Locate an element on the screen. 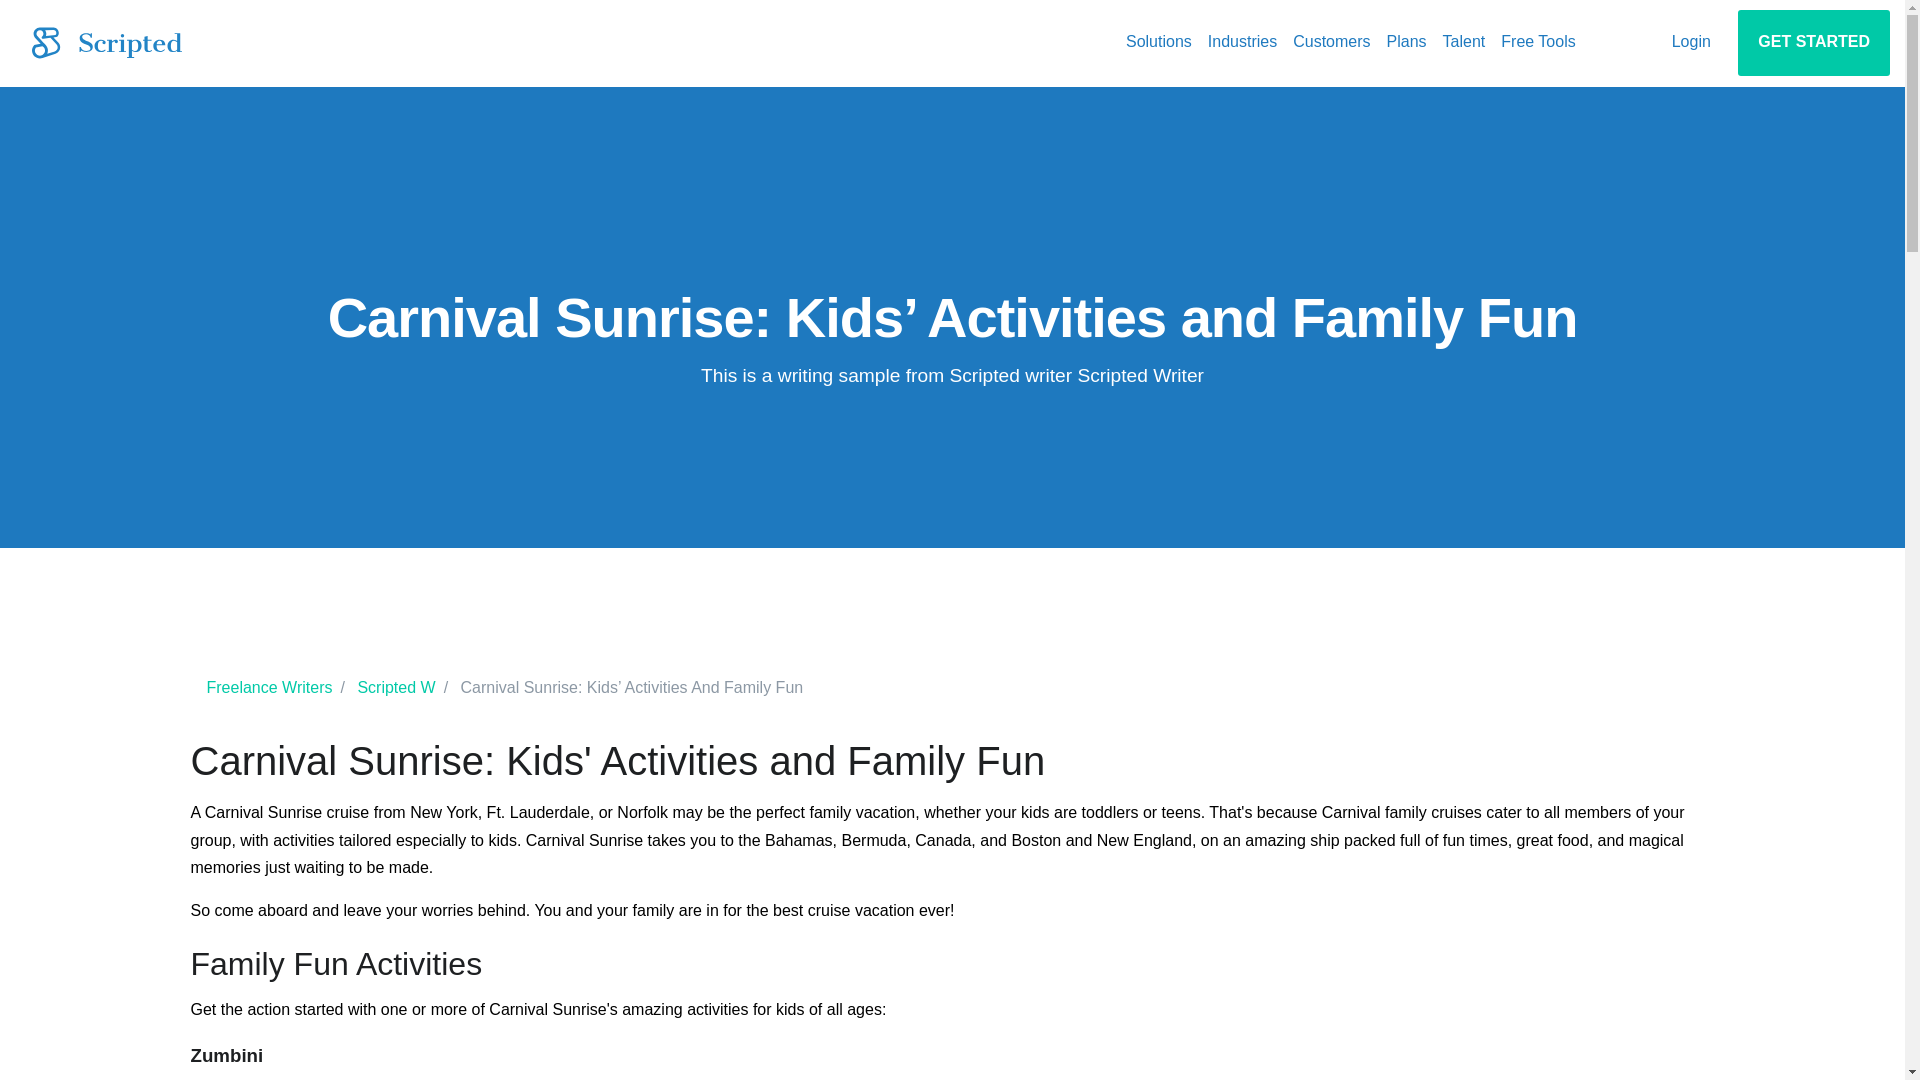  Customers is located at coordinates (1331, 42).